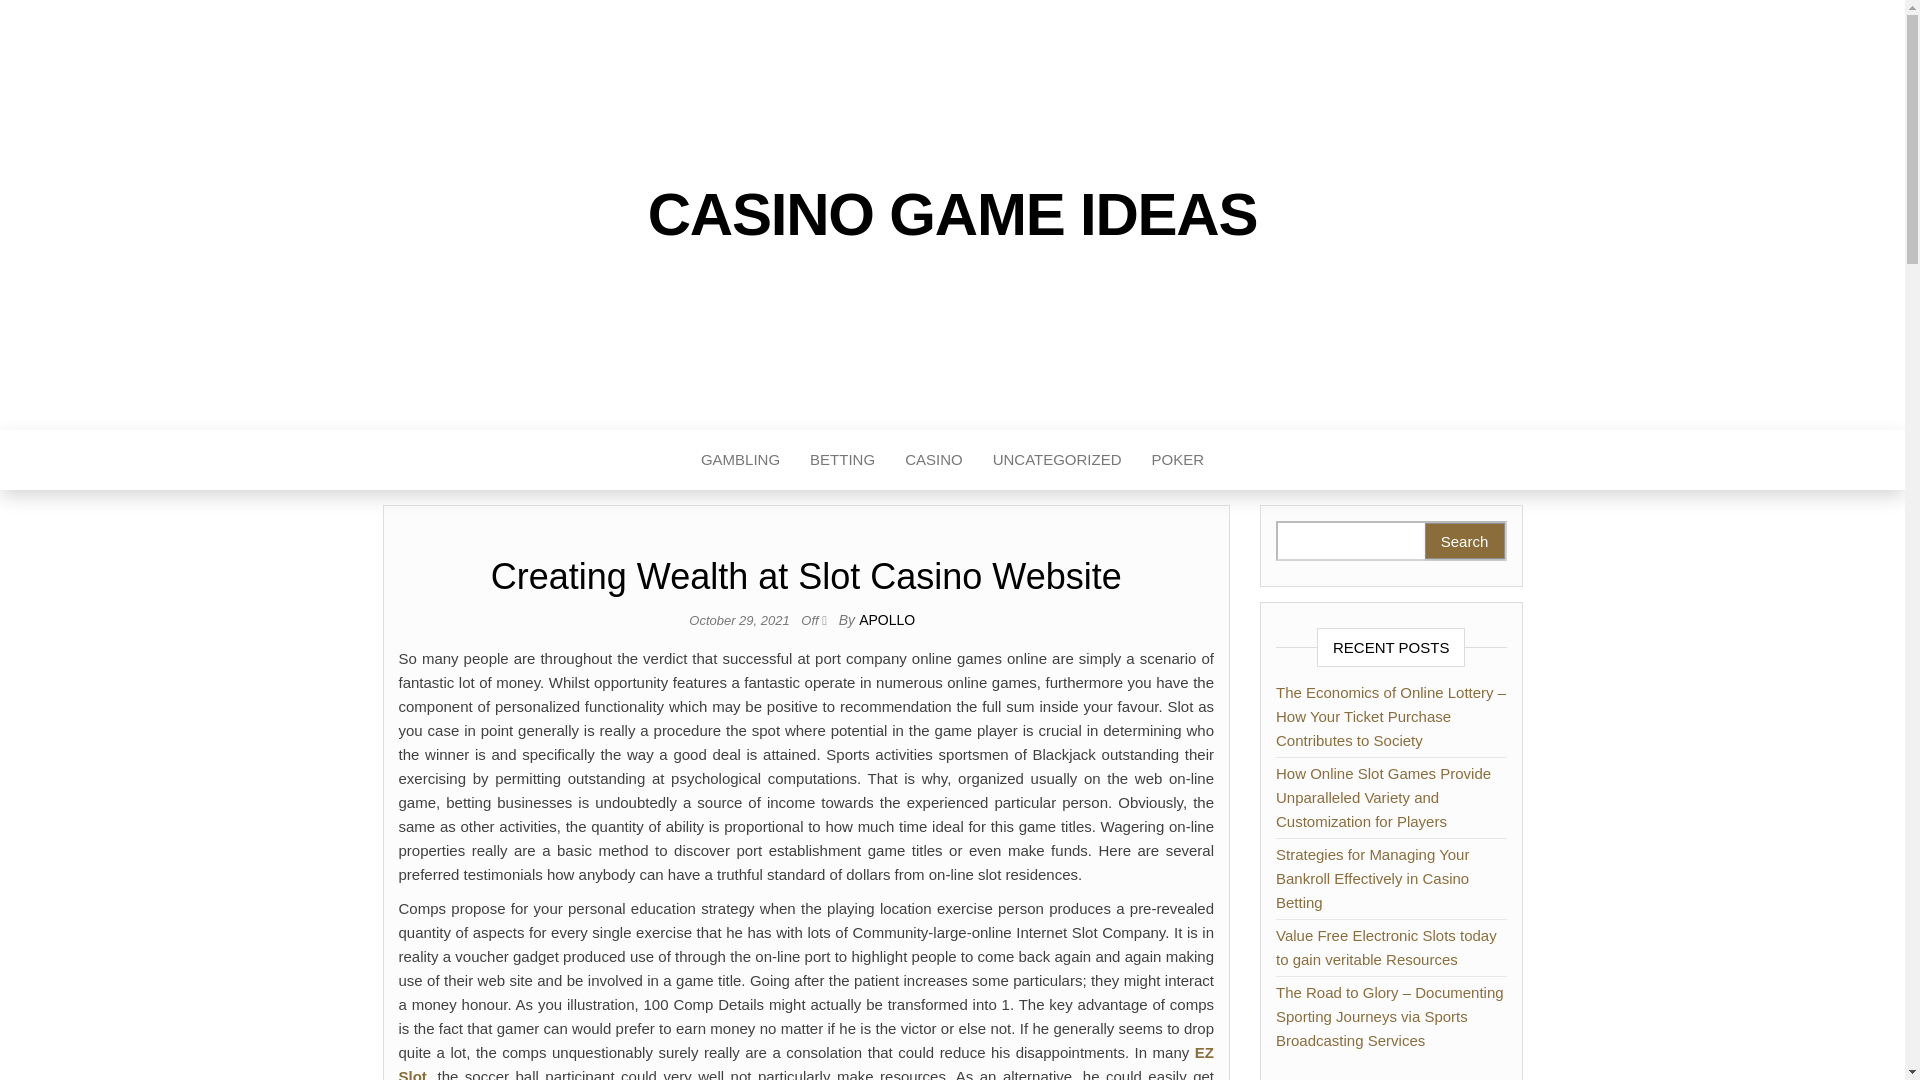  I want to click on APOLLO, so click(886, 620).